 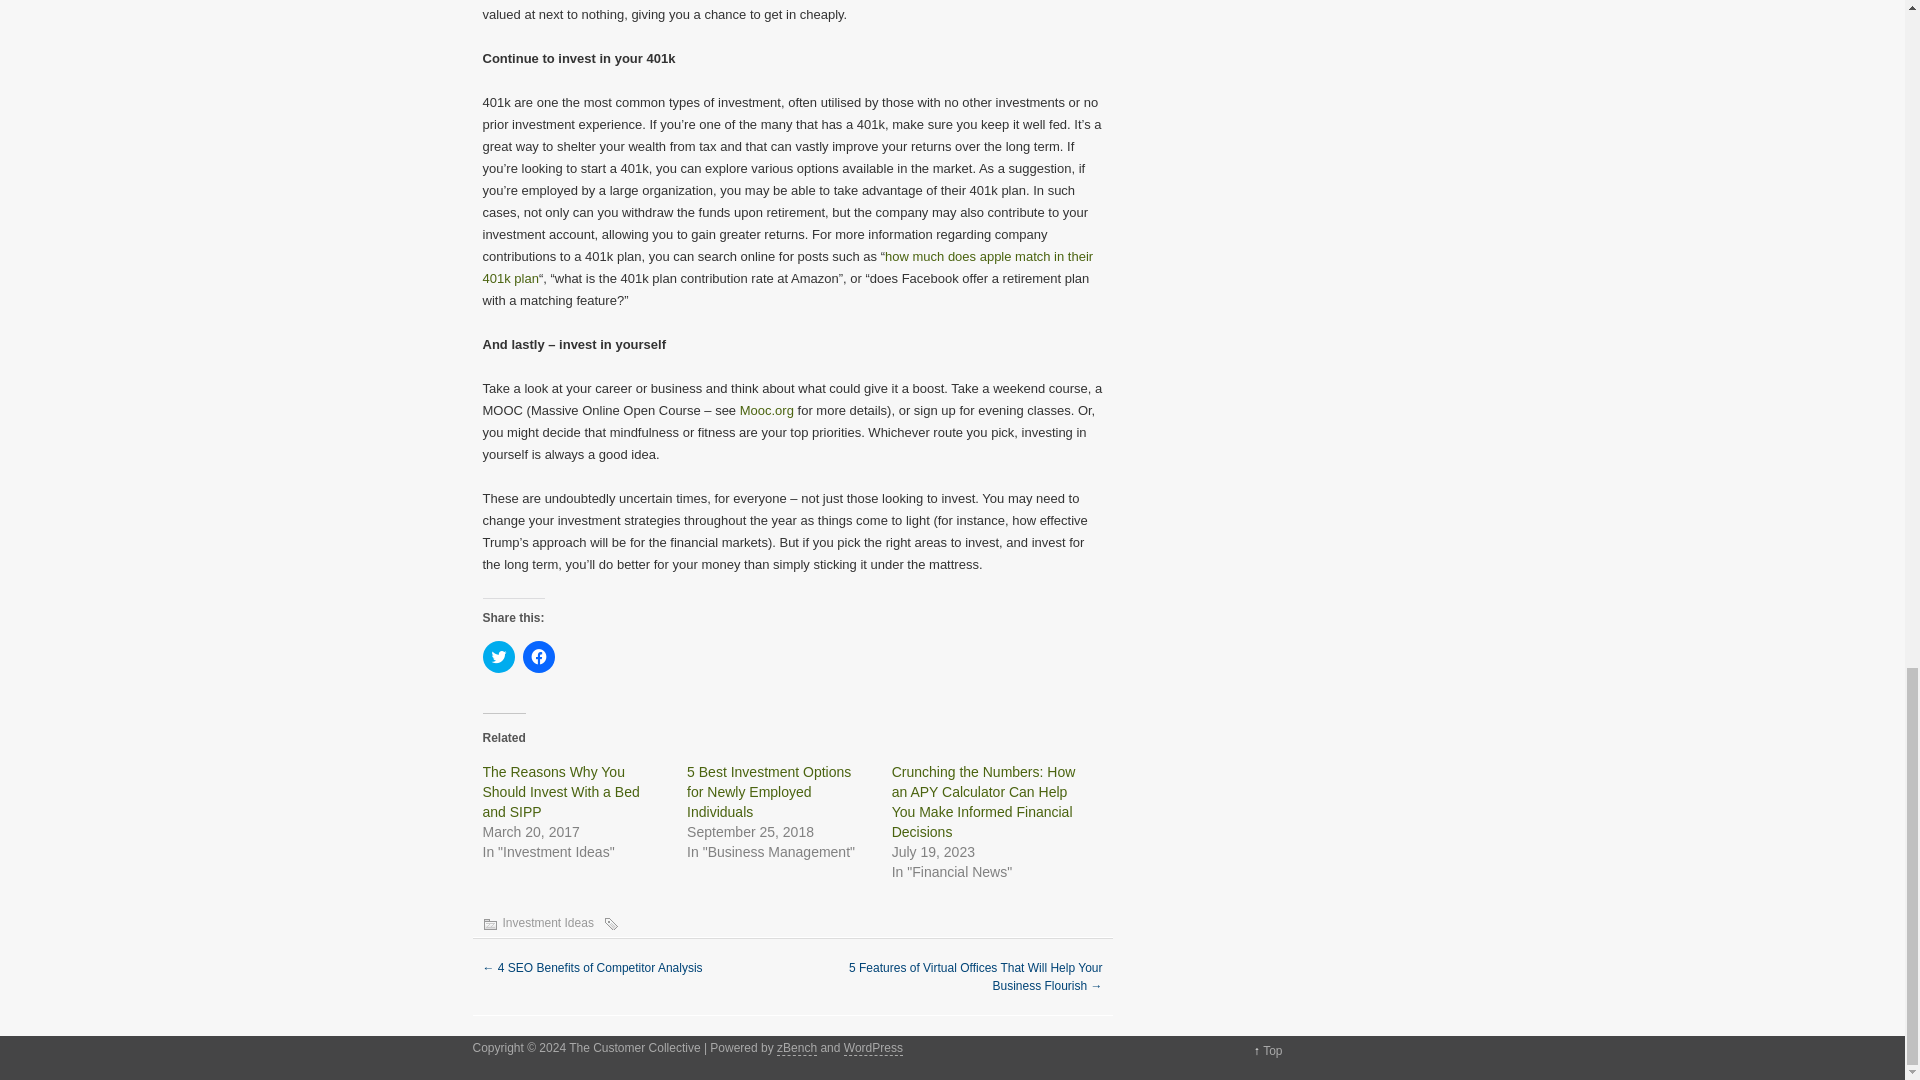 I want to click on how much does apple match in their 401k plan, so click(x=786, y=268).